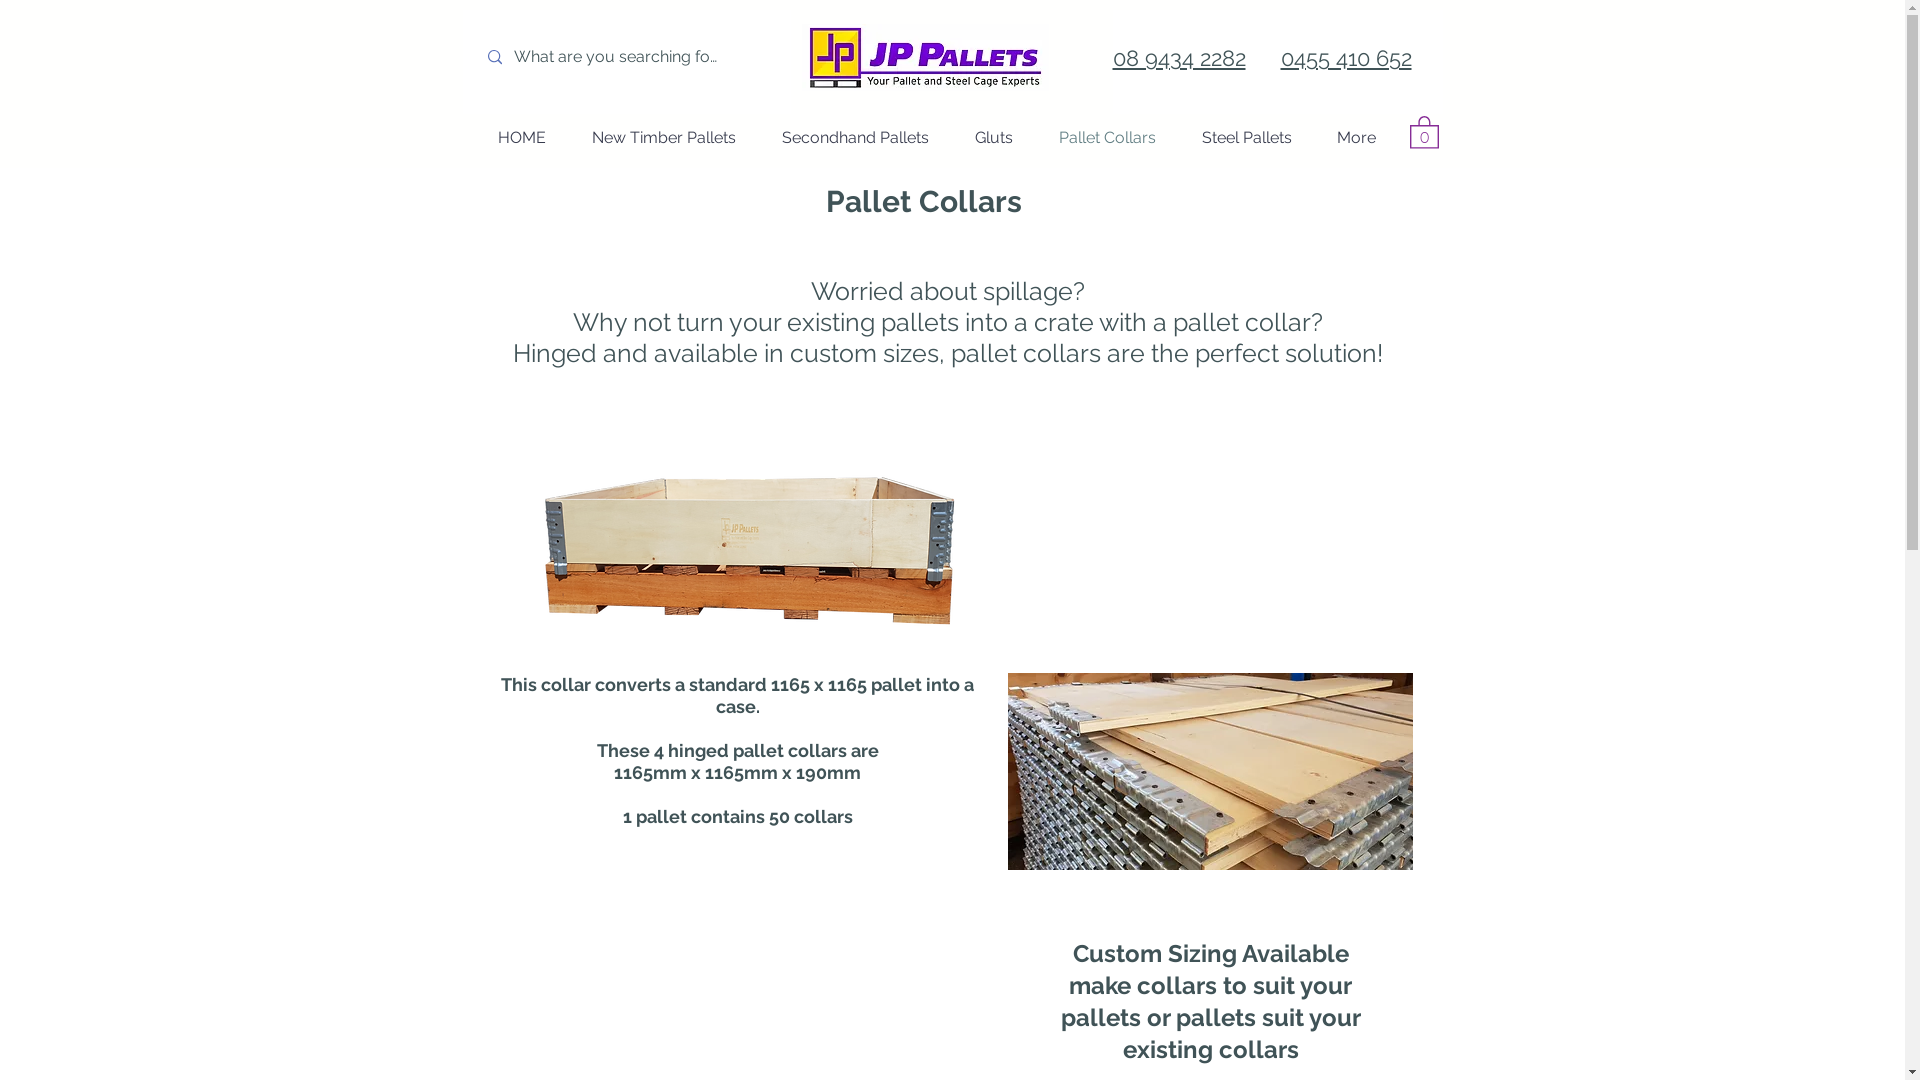  What do you see at coordinates (1424, 132) in the screenshot?
I see `0` at bounding box center [1424, 132].